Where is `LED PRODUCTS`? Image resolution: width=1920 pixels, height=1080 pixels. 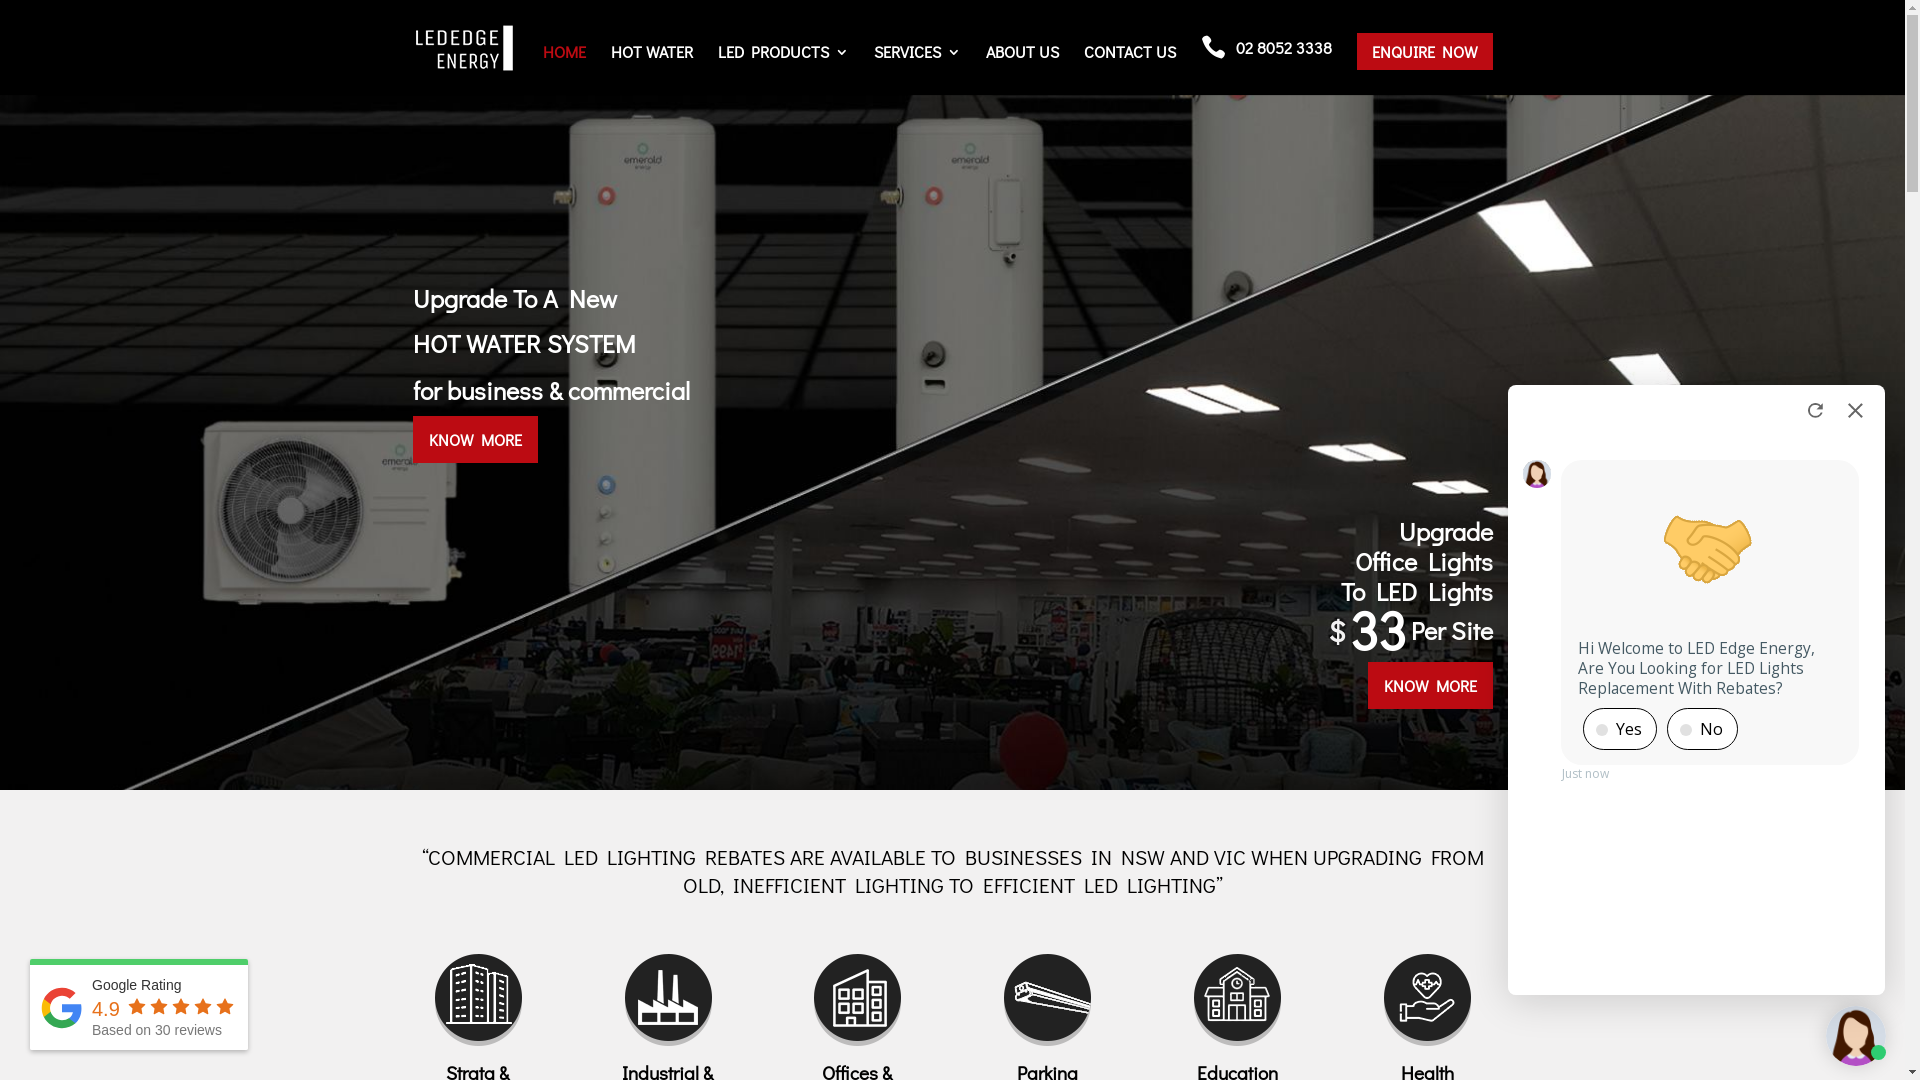 LED PRODUCTS is located at coordinates (784, 70).